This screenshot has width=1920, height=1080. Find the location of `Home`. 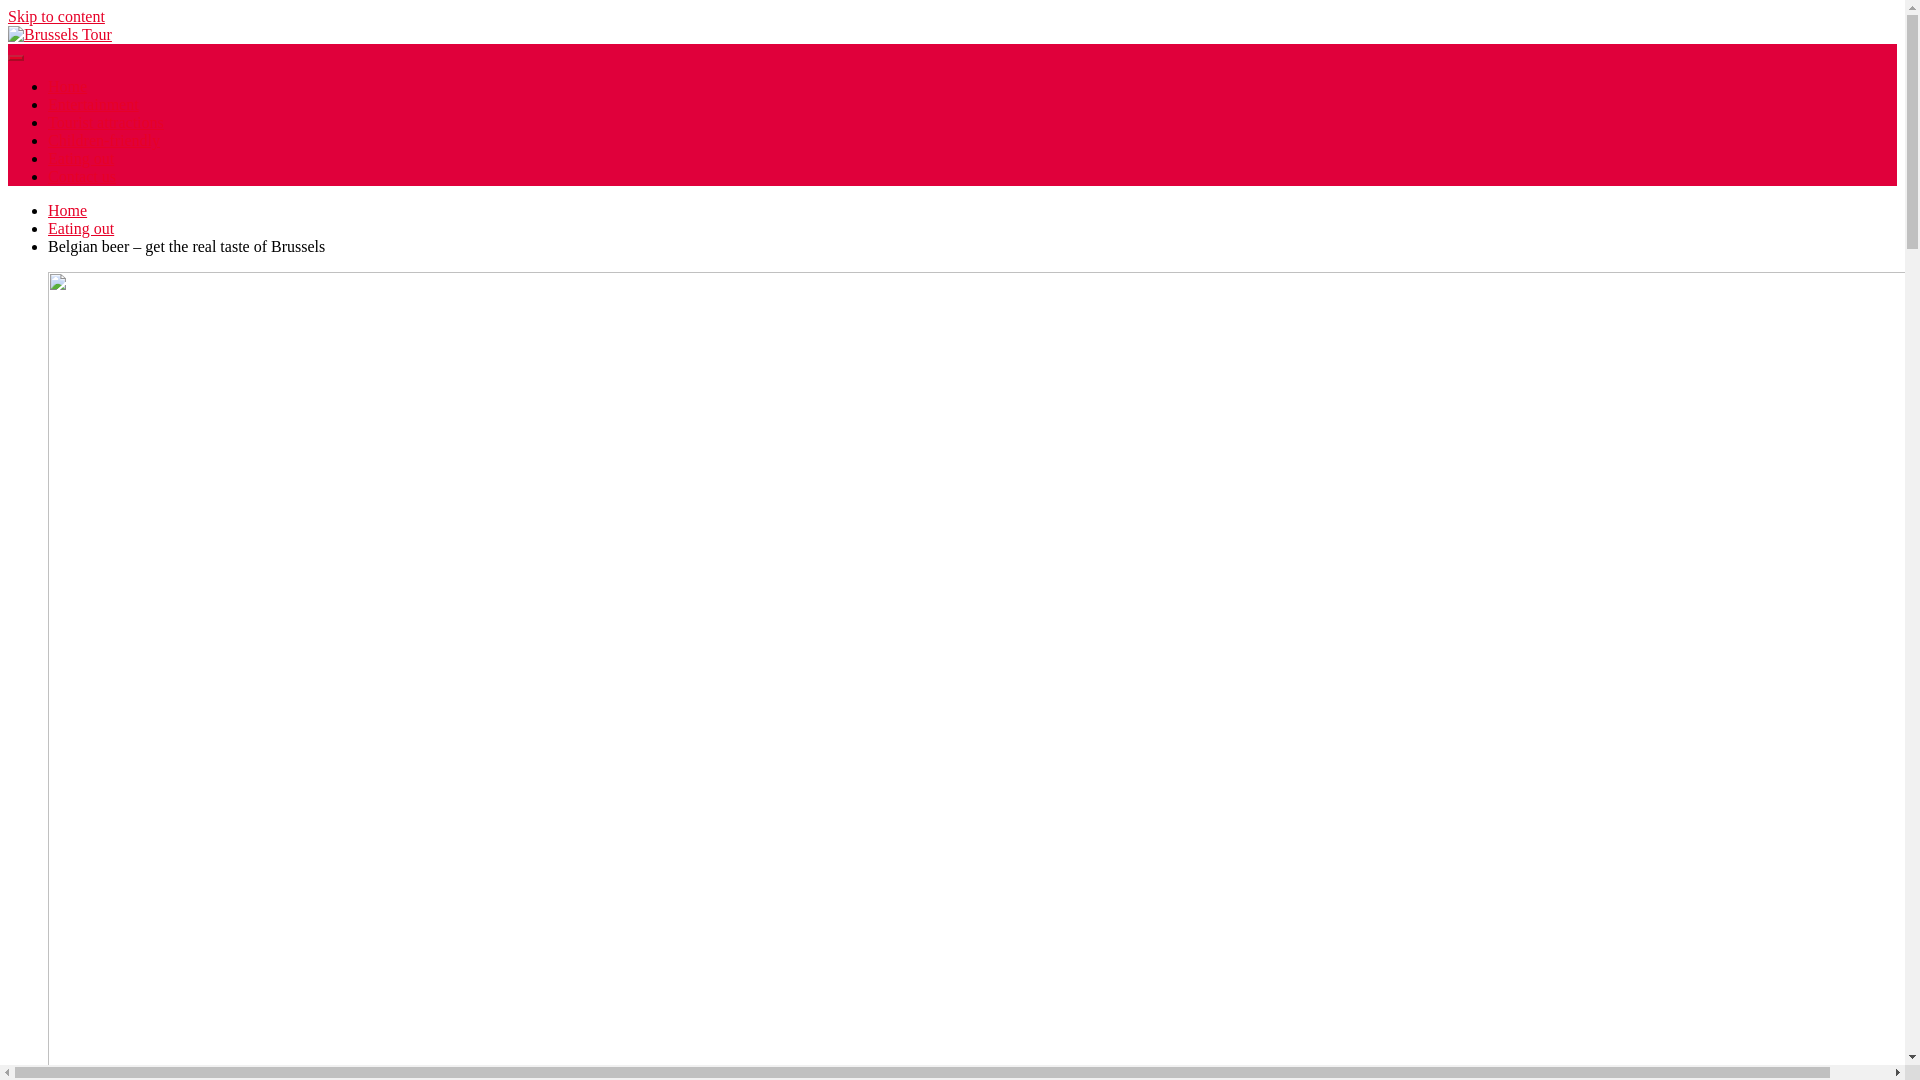

Home is located at coordinates (67, 86).